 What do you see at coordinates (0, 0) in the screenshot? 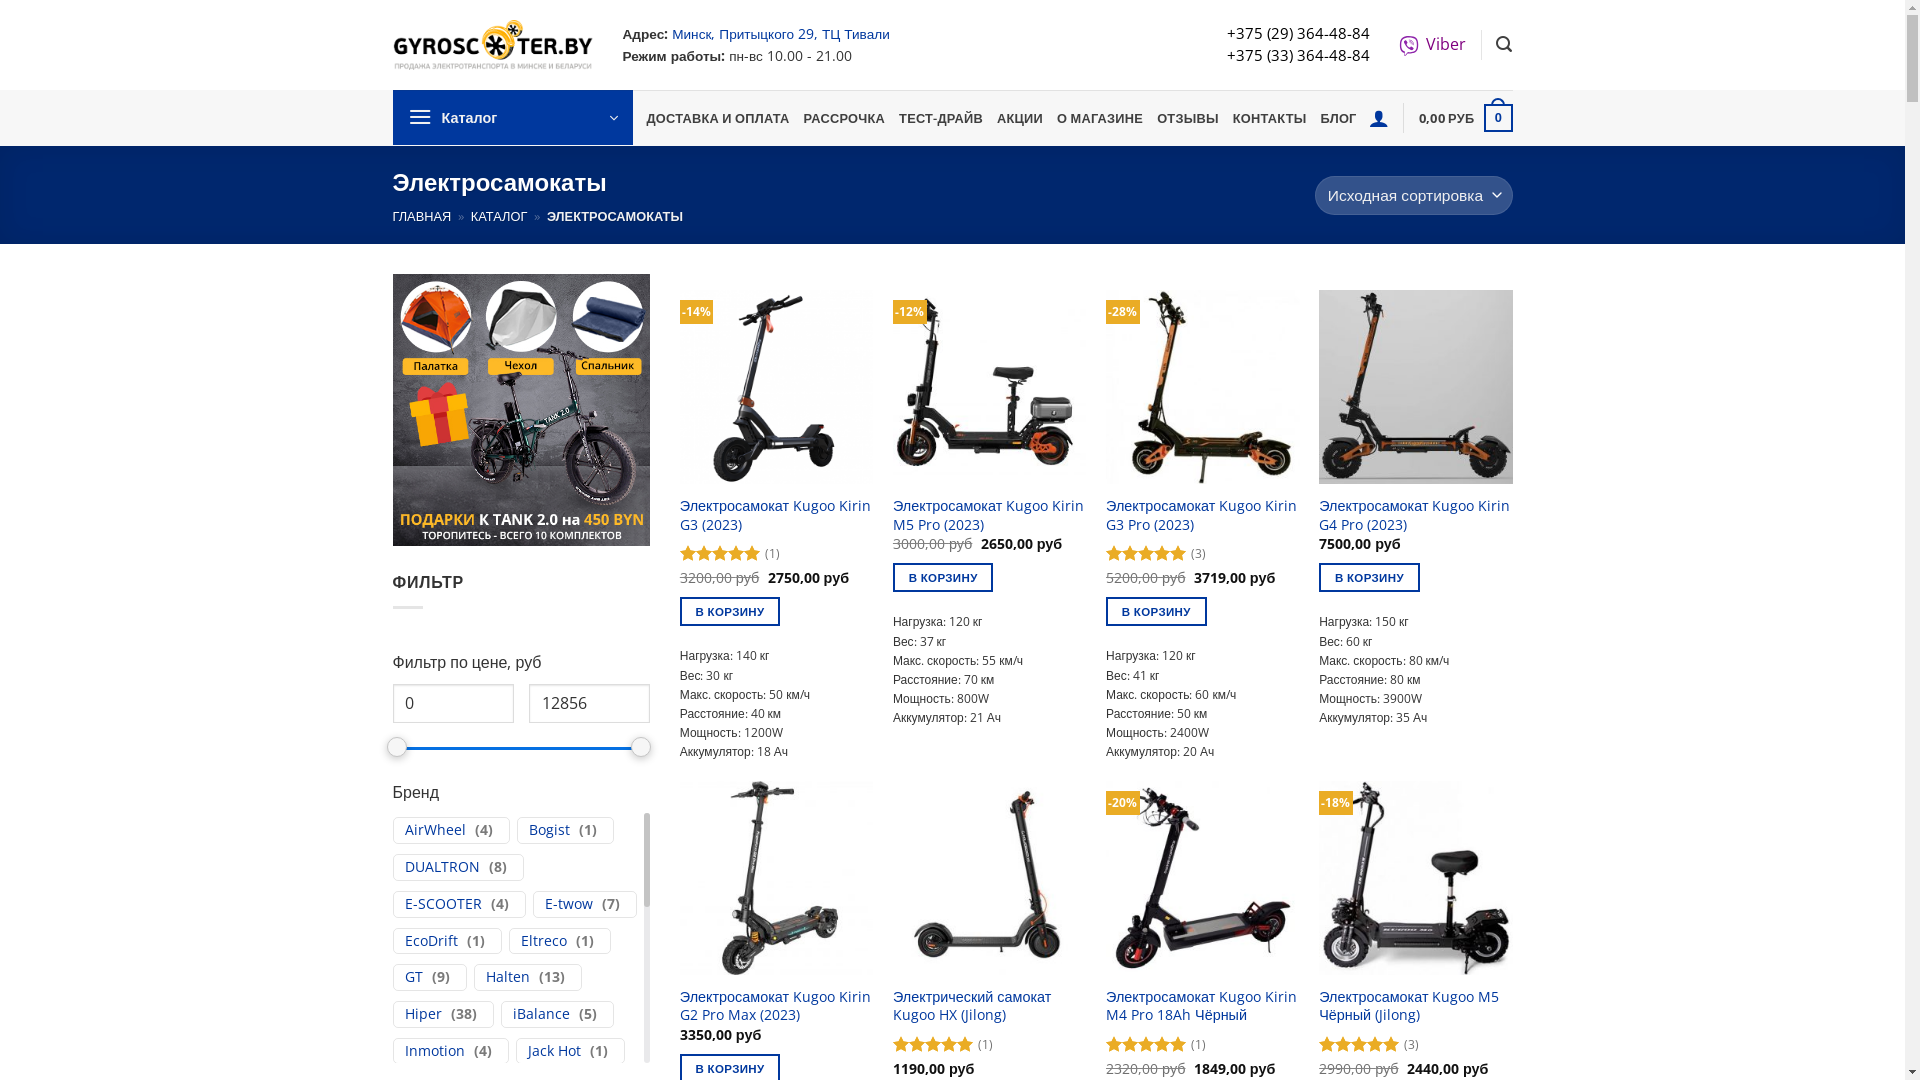
I see `Skip to content` at bounding box center [0, 0].